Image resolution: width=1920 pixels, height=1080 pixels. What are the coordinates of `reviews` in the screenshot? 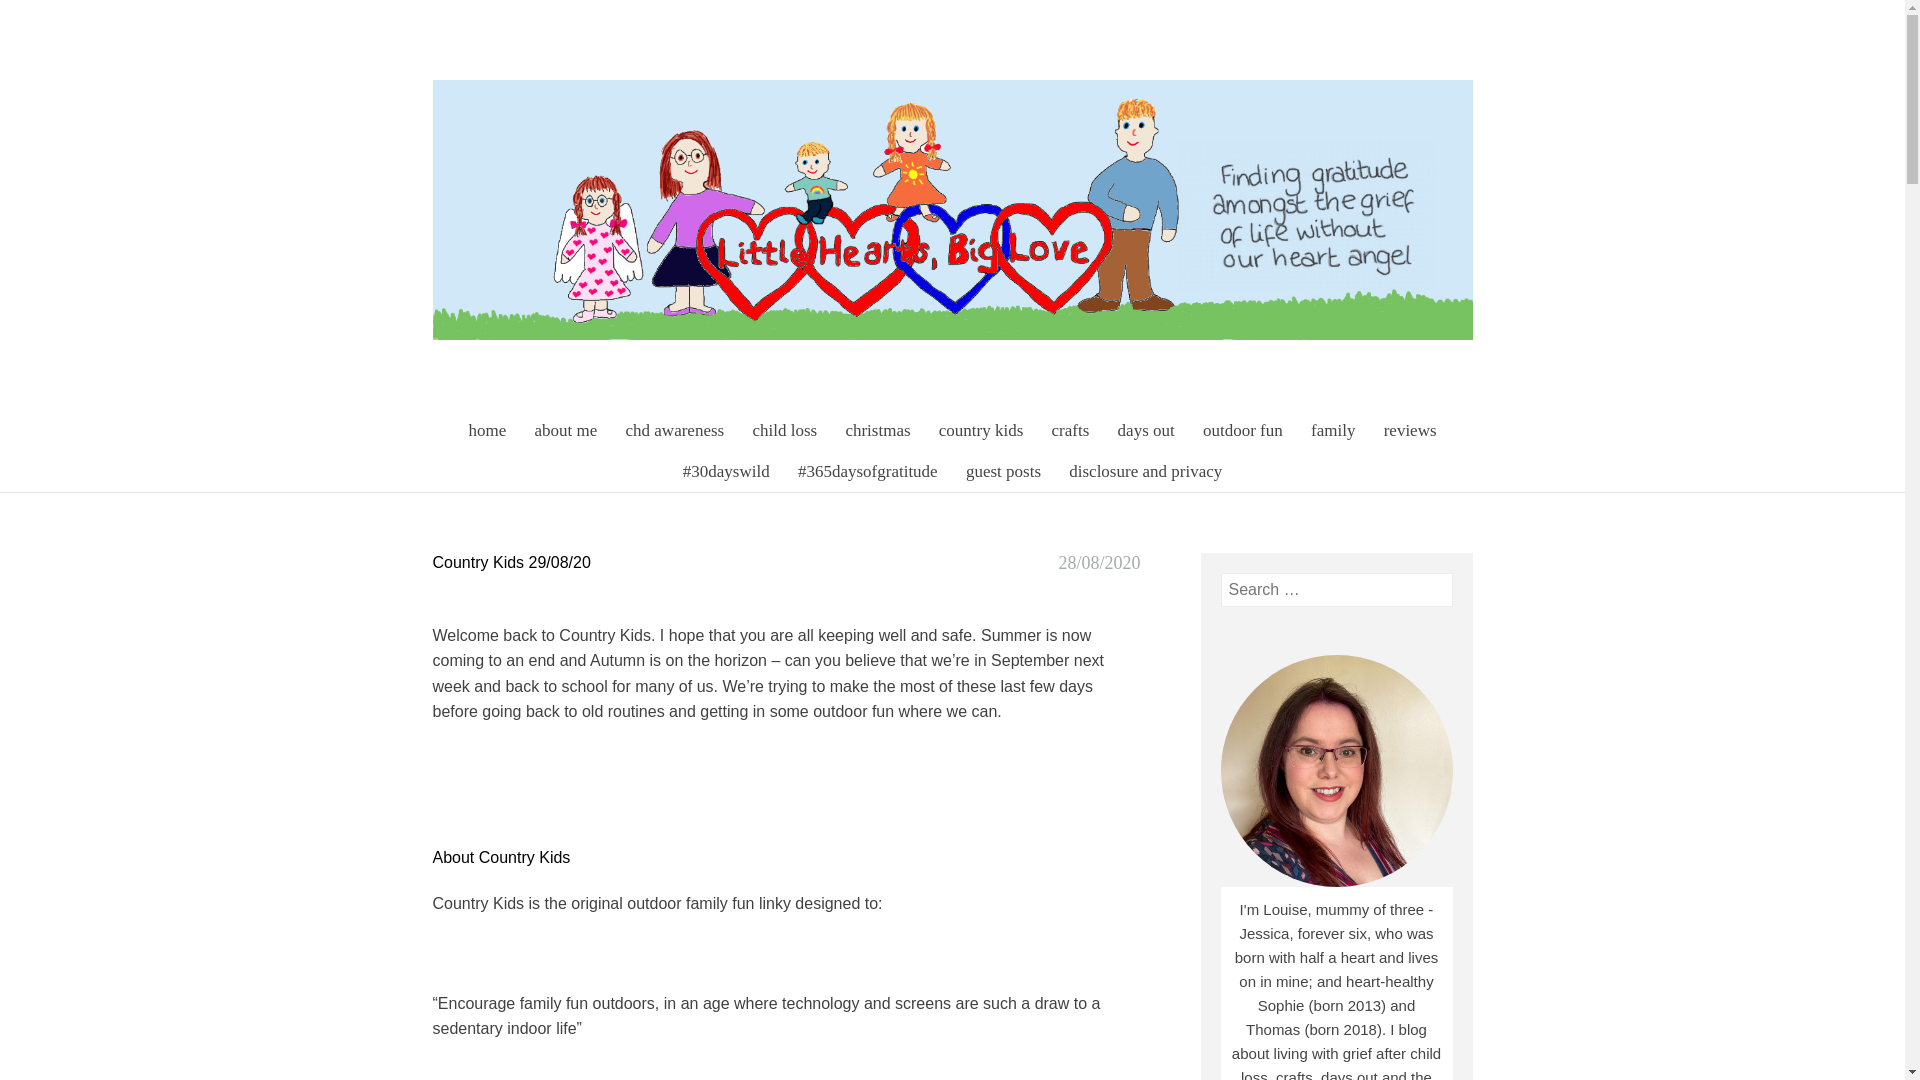 It's located at (1410, 430).